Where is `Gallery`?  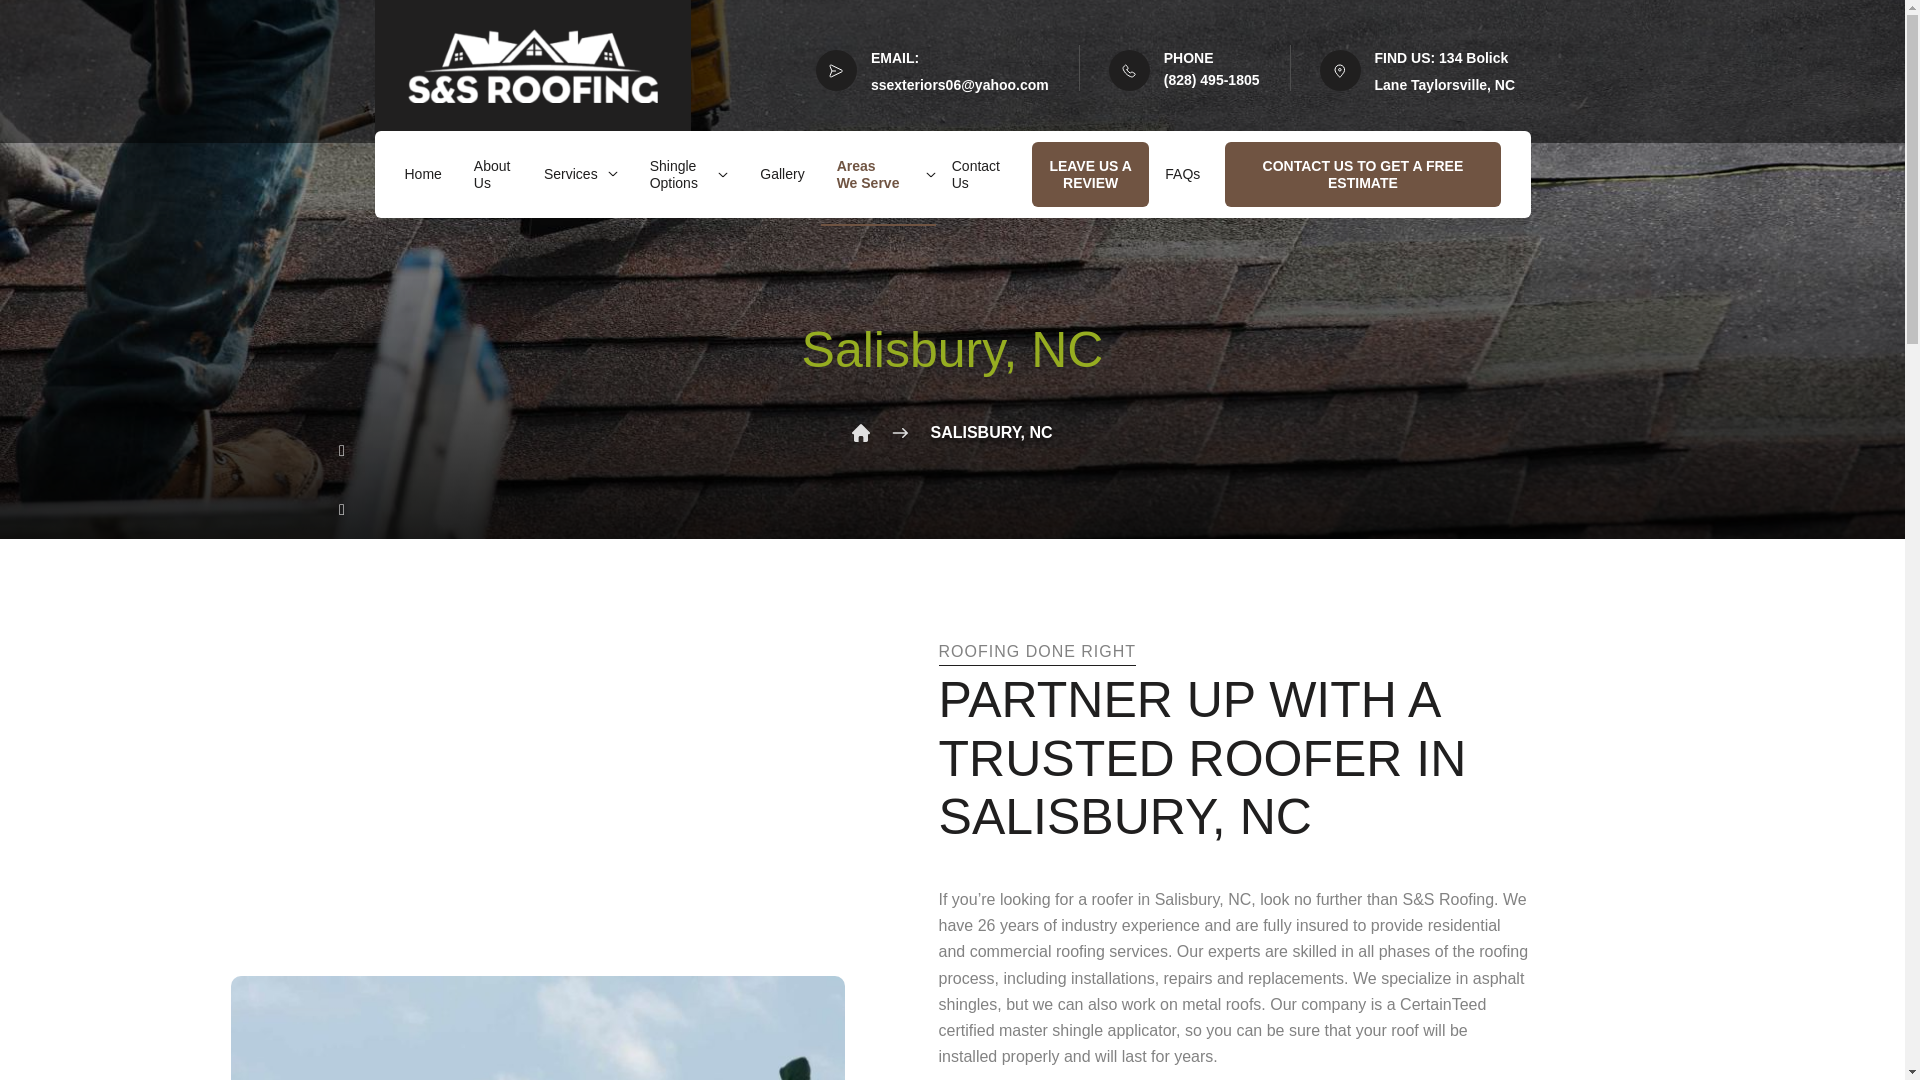 Gallery is located at coordinates (782, 174).